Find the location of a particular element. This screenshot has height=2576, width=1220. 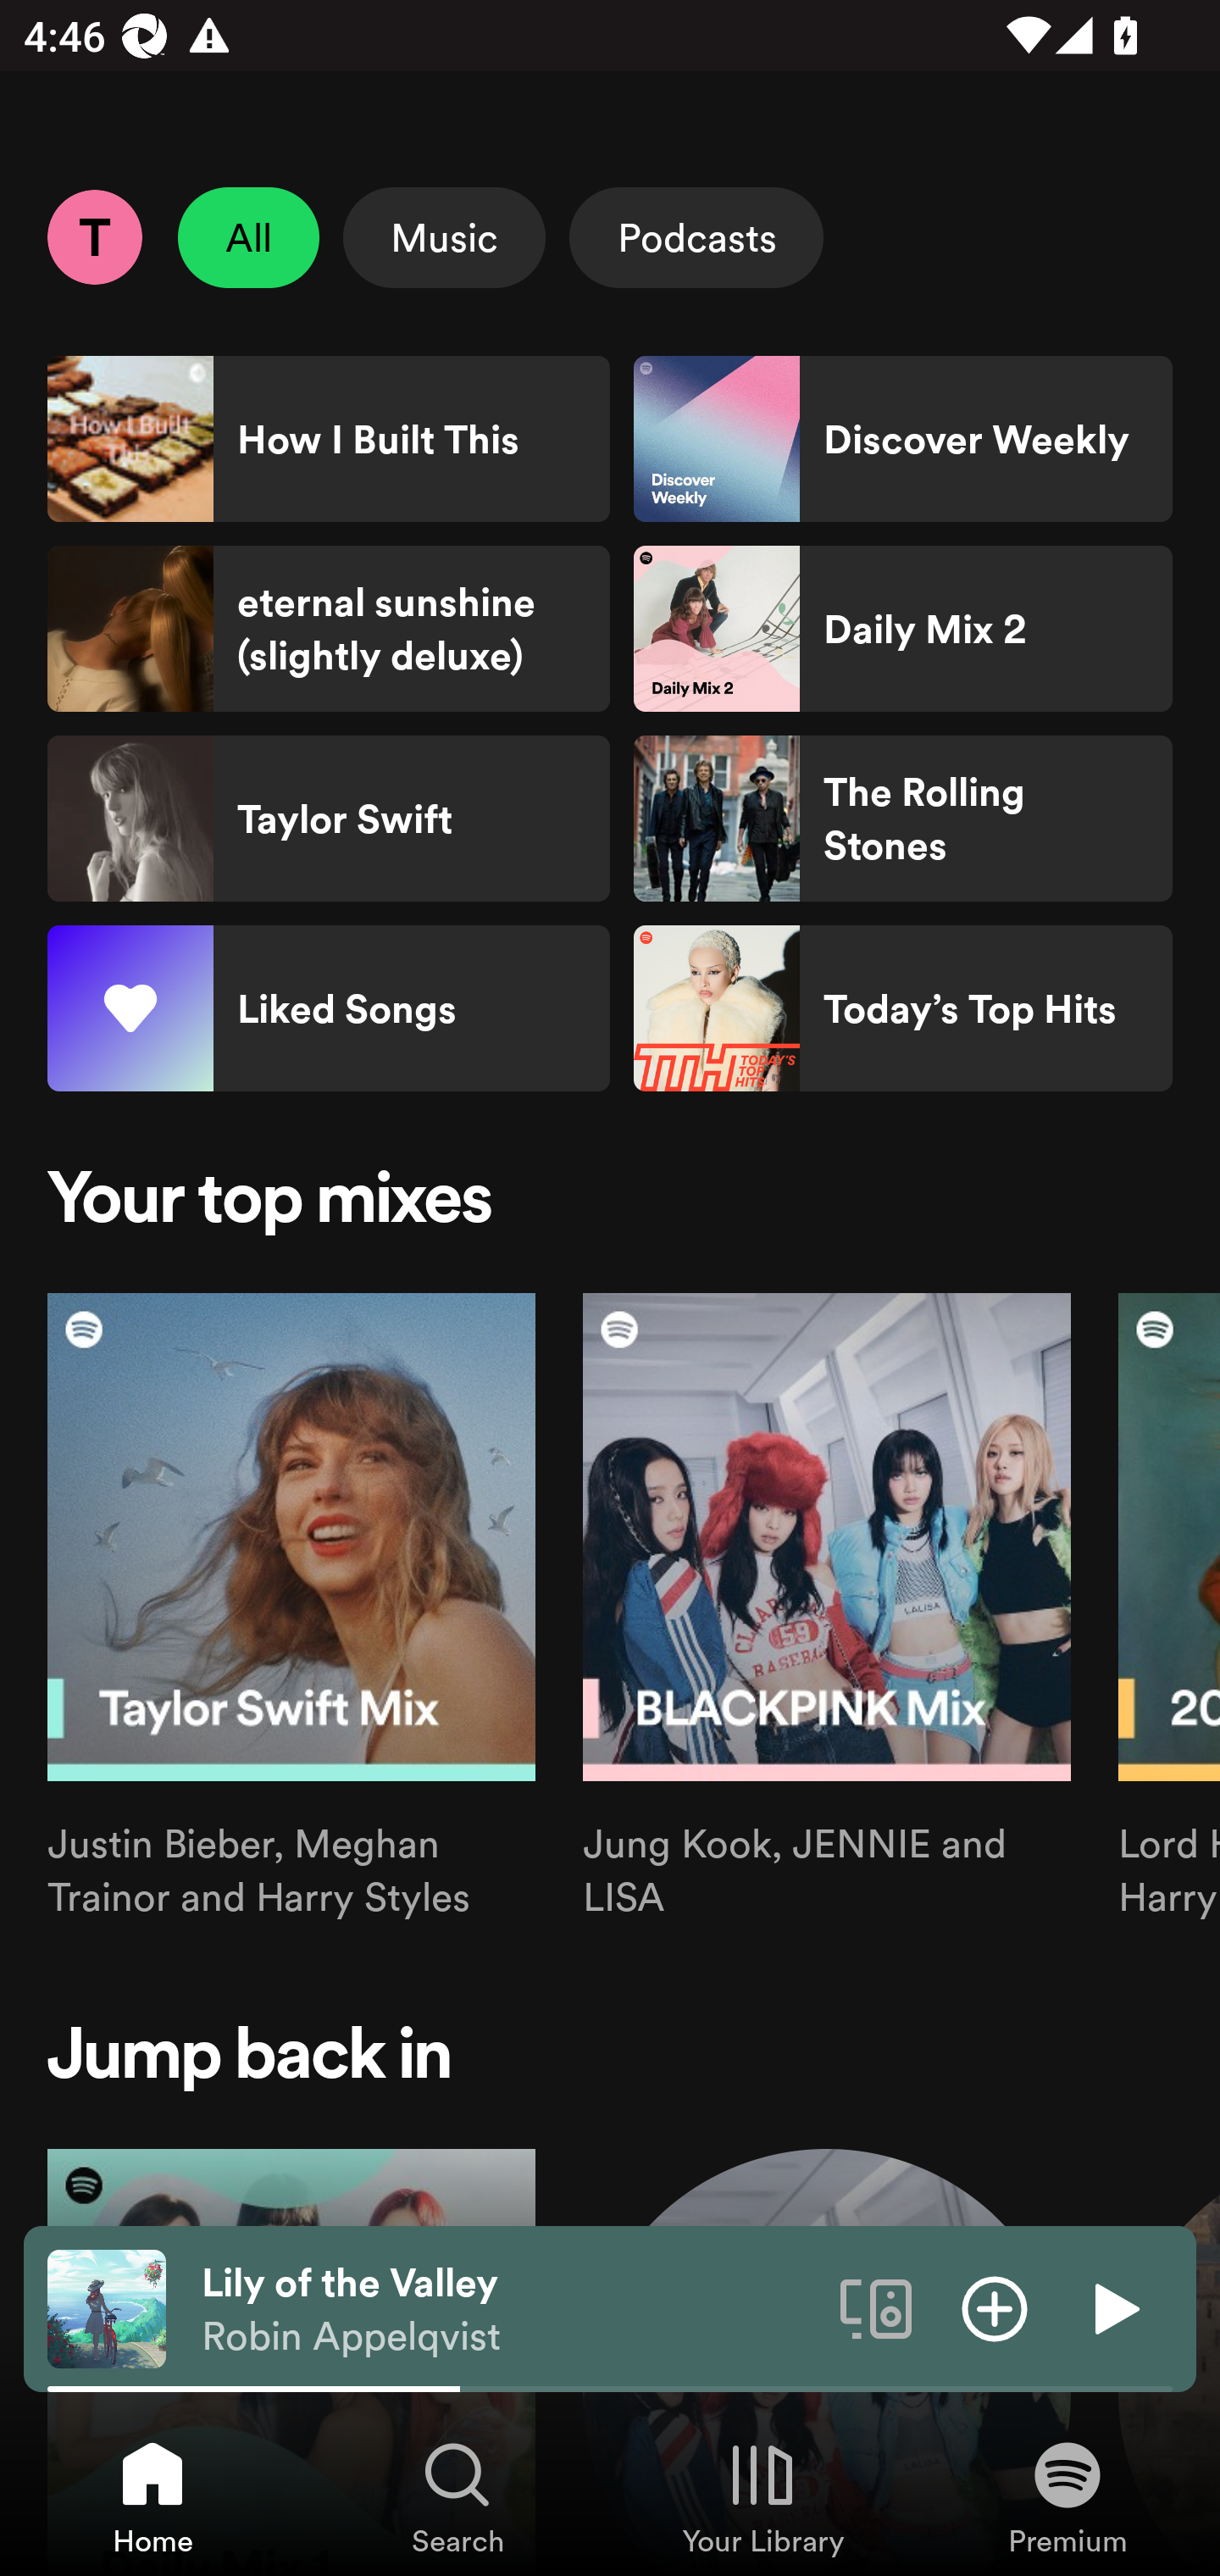

How I Built This  Shortcut How I Built This  is located at coordinates (329, 439).